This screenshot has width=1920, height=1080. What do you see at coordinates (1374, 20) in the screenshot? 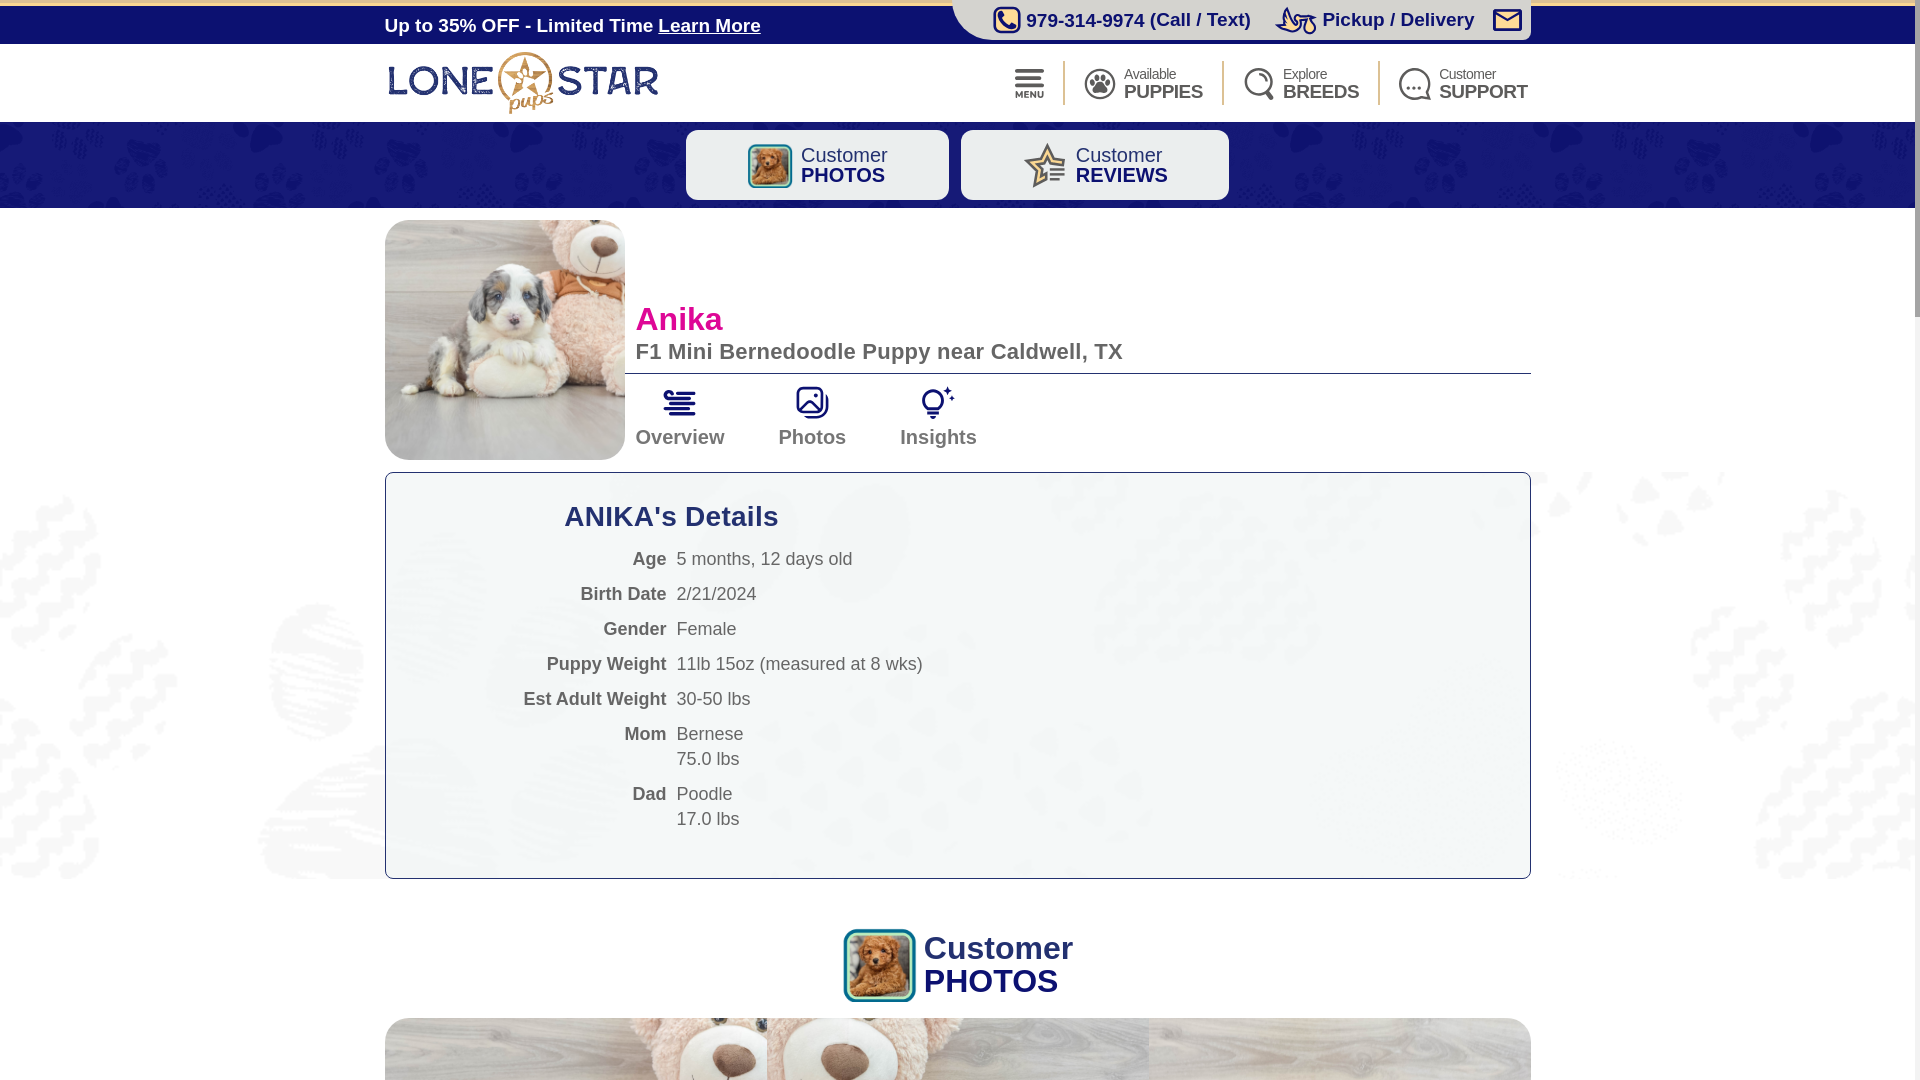
I see `Delivery Options` at bounding box center [1374, 20].